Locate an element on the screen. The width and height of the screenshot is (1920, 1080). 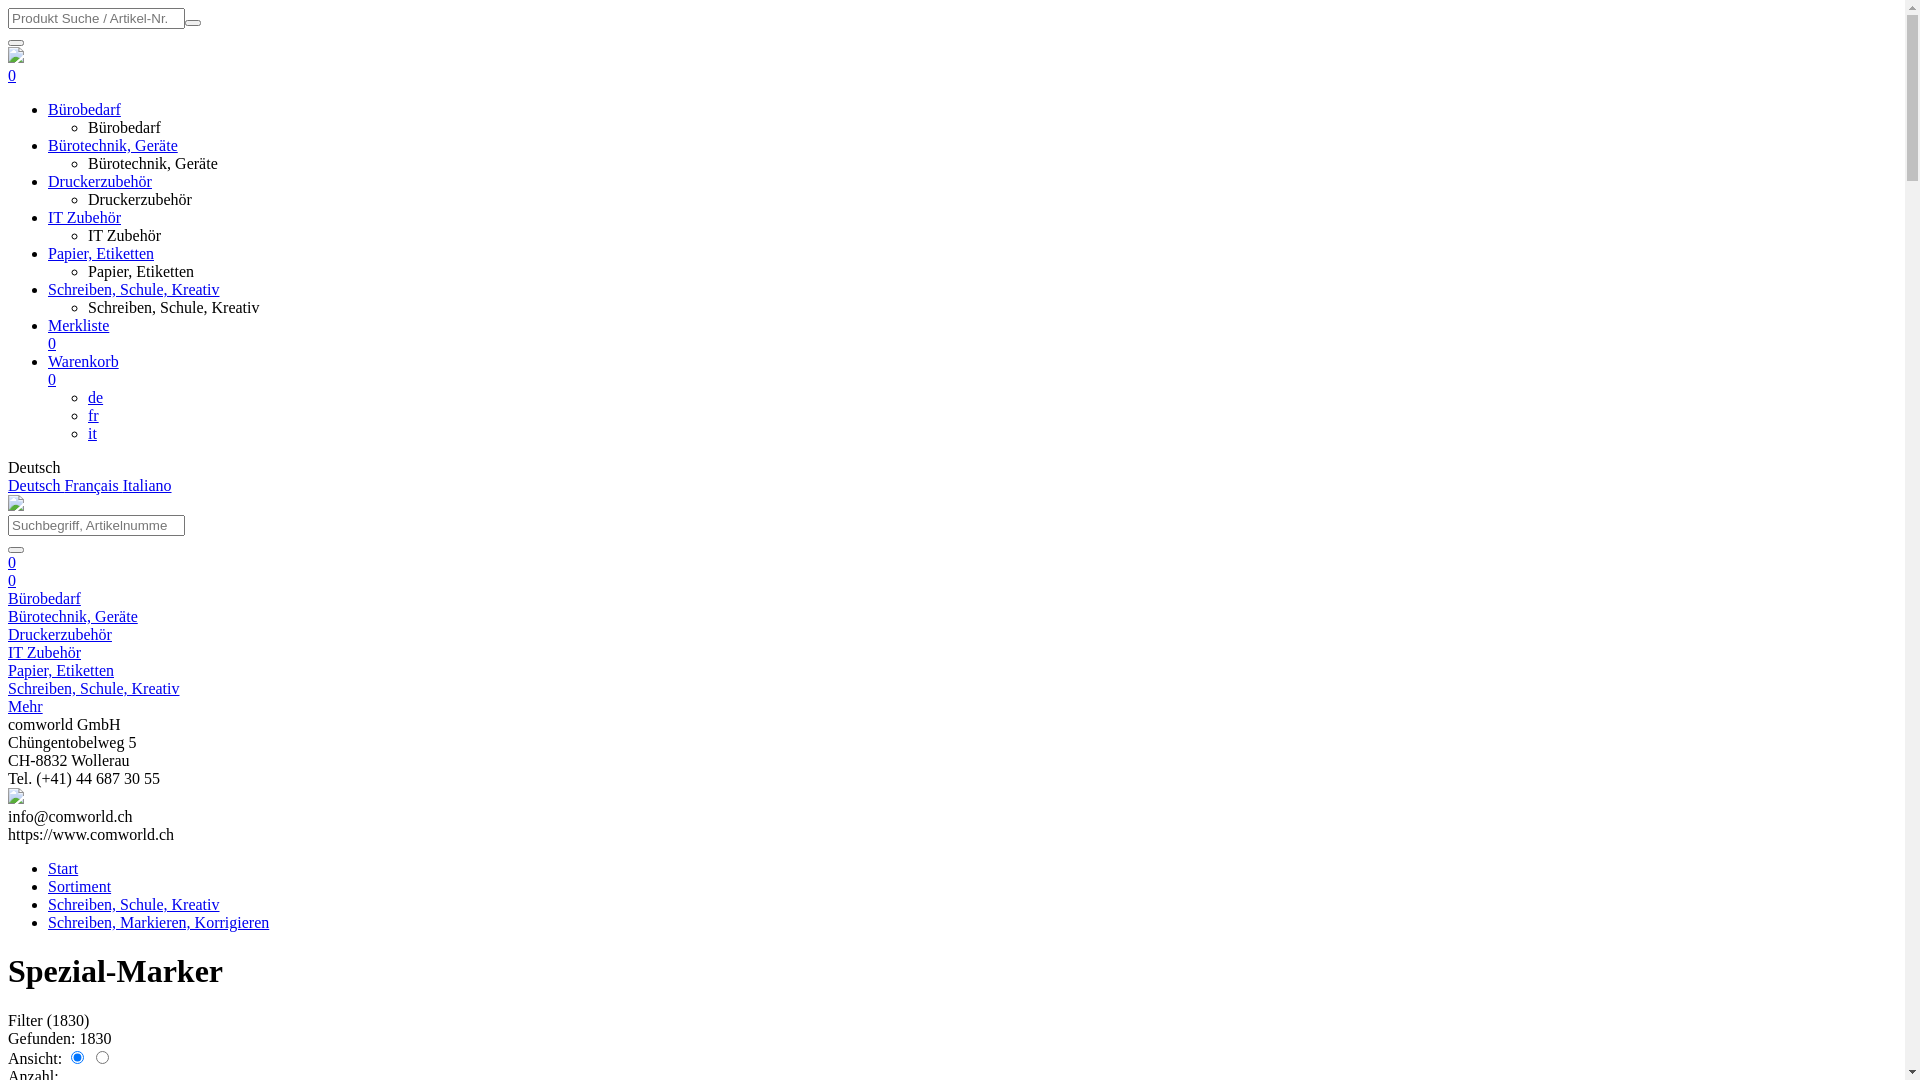
Italiano is located at coordinates (147, 486).